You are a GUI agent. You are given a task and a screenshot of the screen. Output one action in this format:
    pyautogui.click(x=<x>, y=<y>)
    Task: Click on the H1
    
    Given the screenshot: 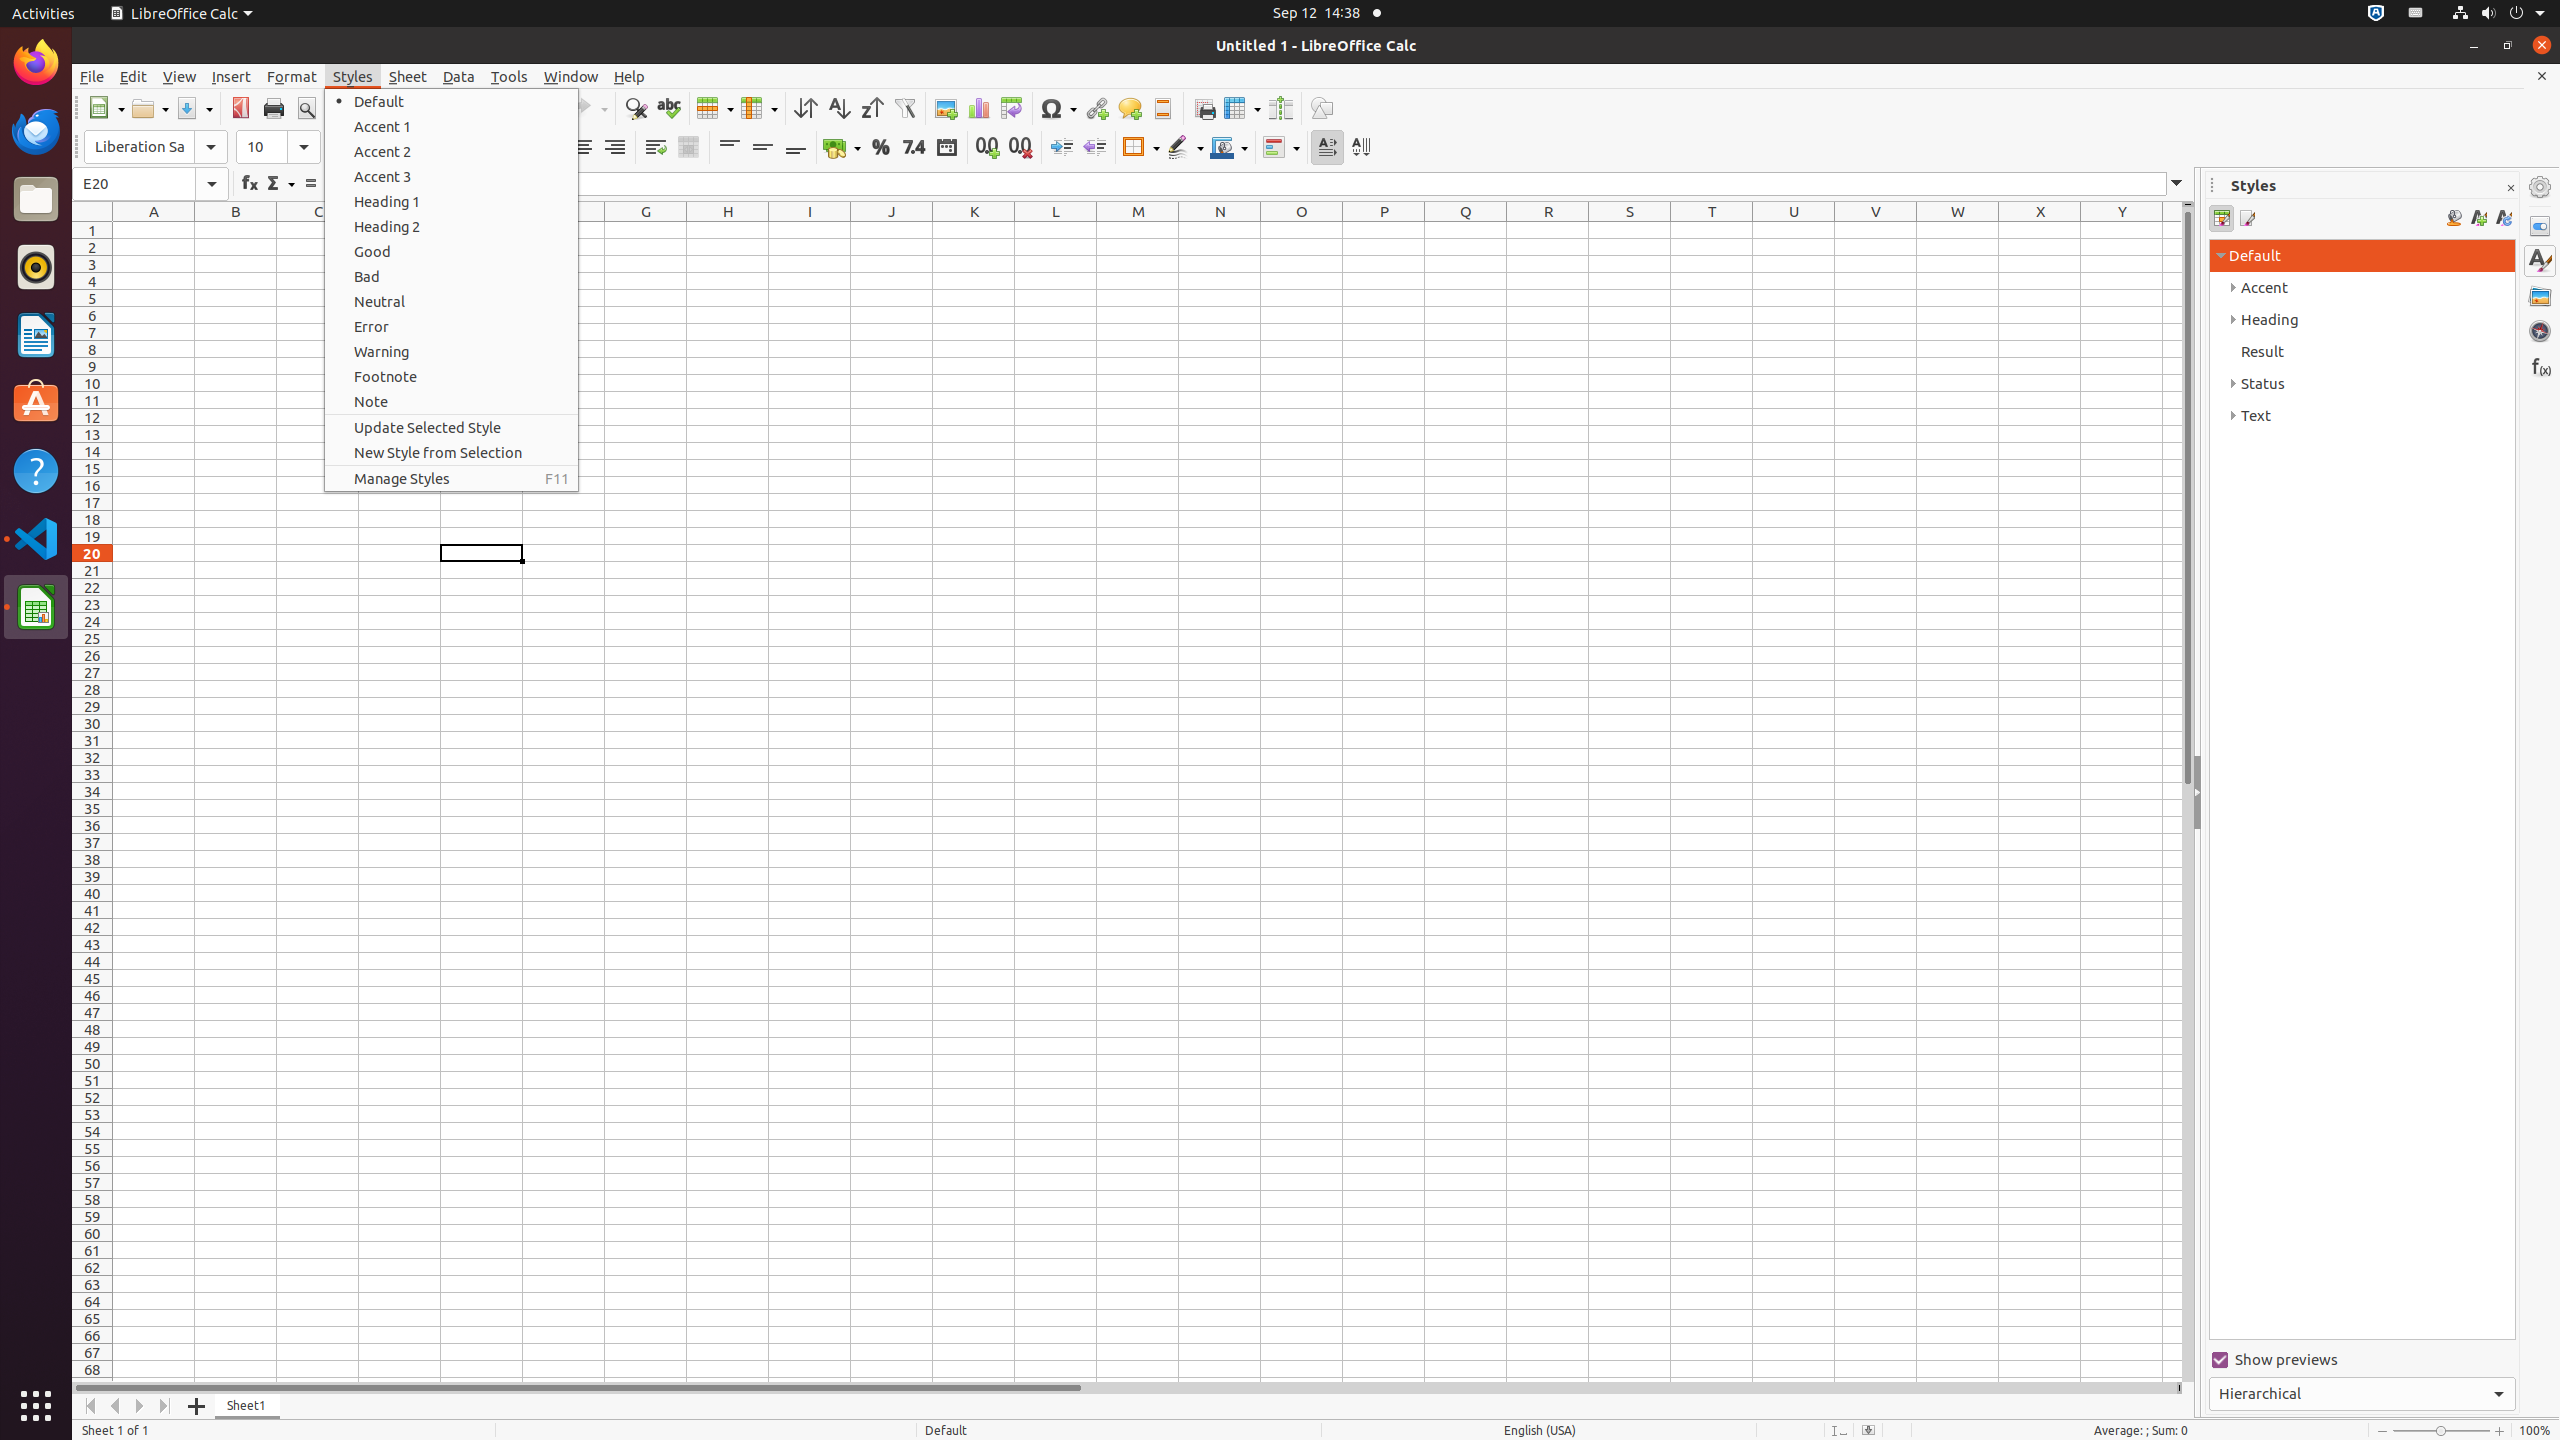 What is the action you would take?
    pyautogui.click(x=728, y=230)
    